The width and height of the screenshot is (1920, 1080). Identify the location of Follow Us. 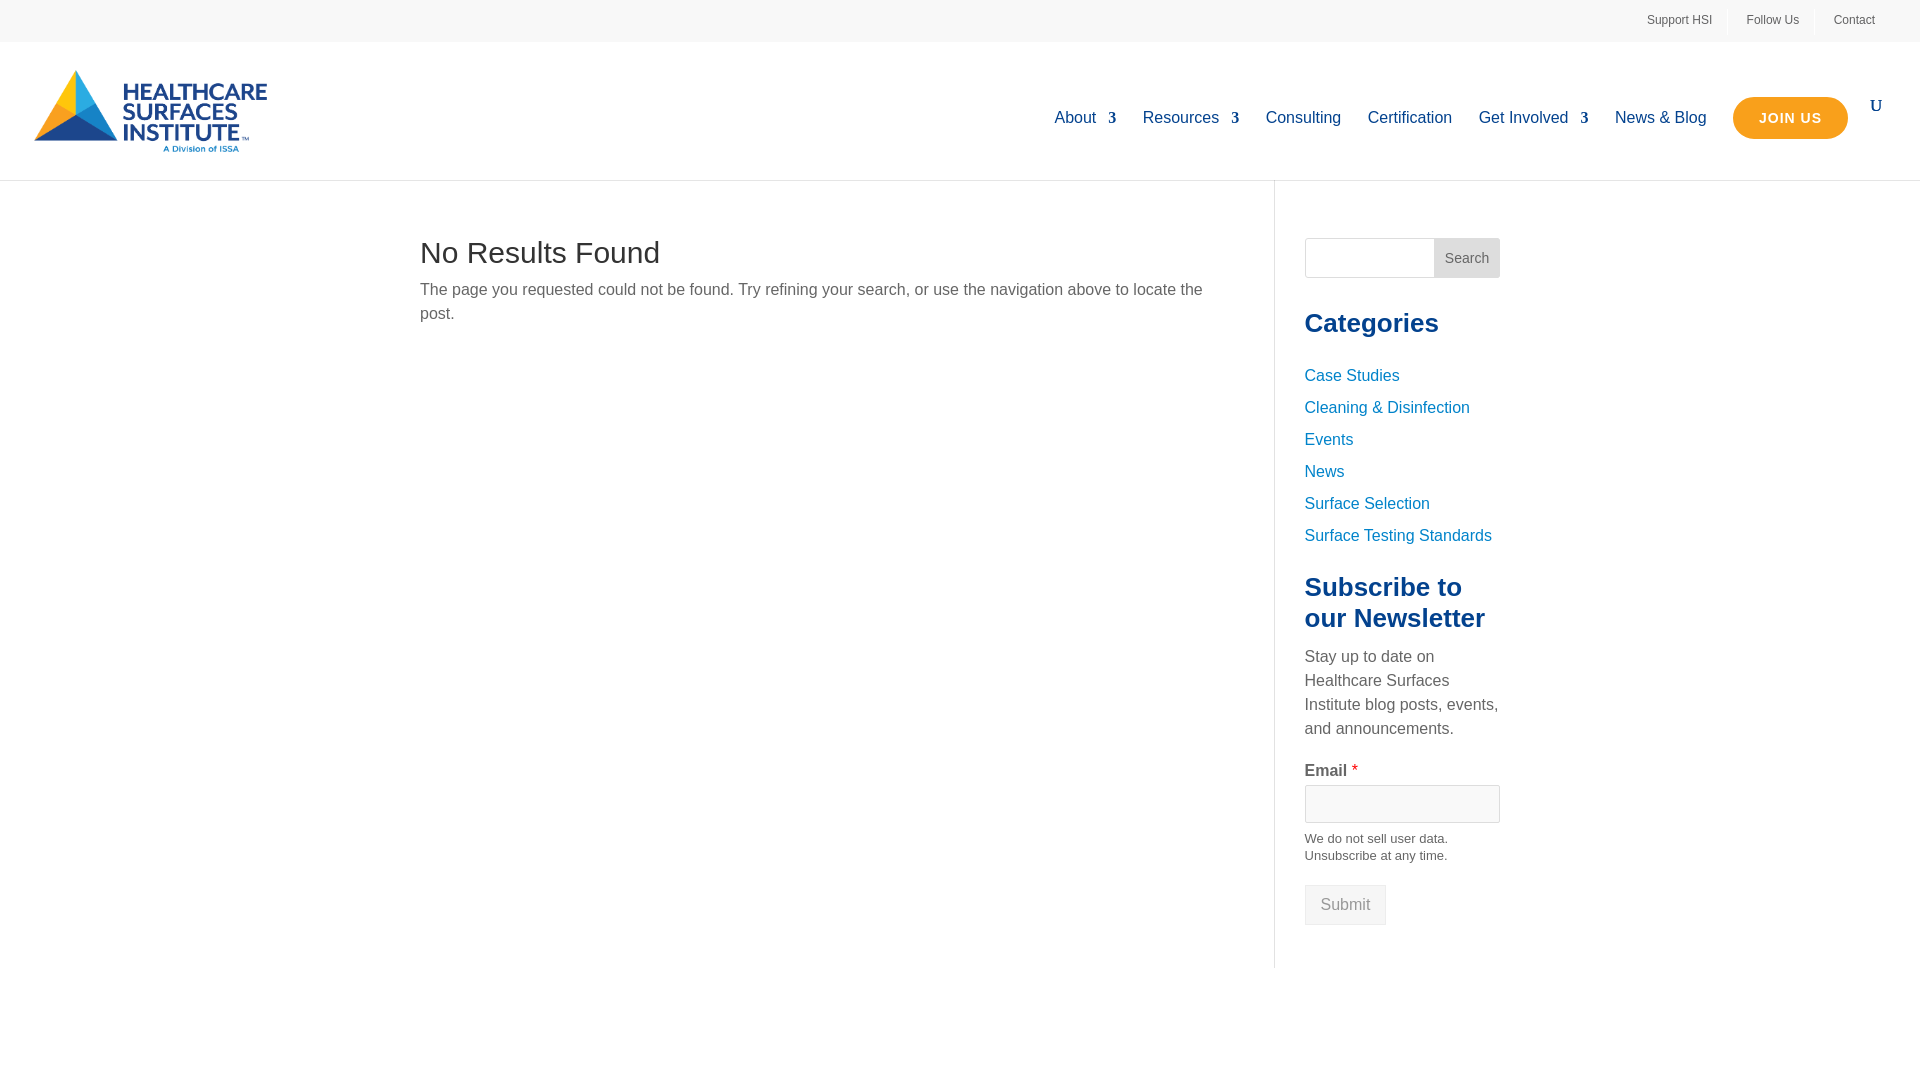
(1780, 21).